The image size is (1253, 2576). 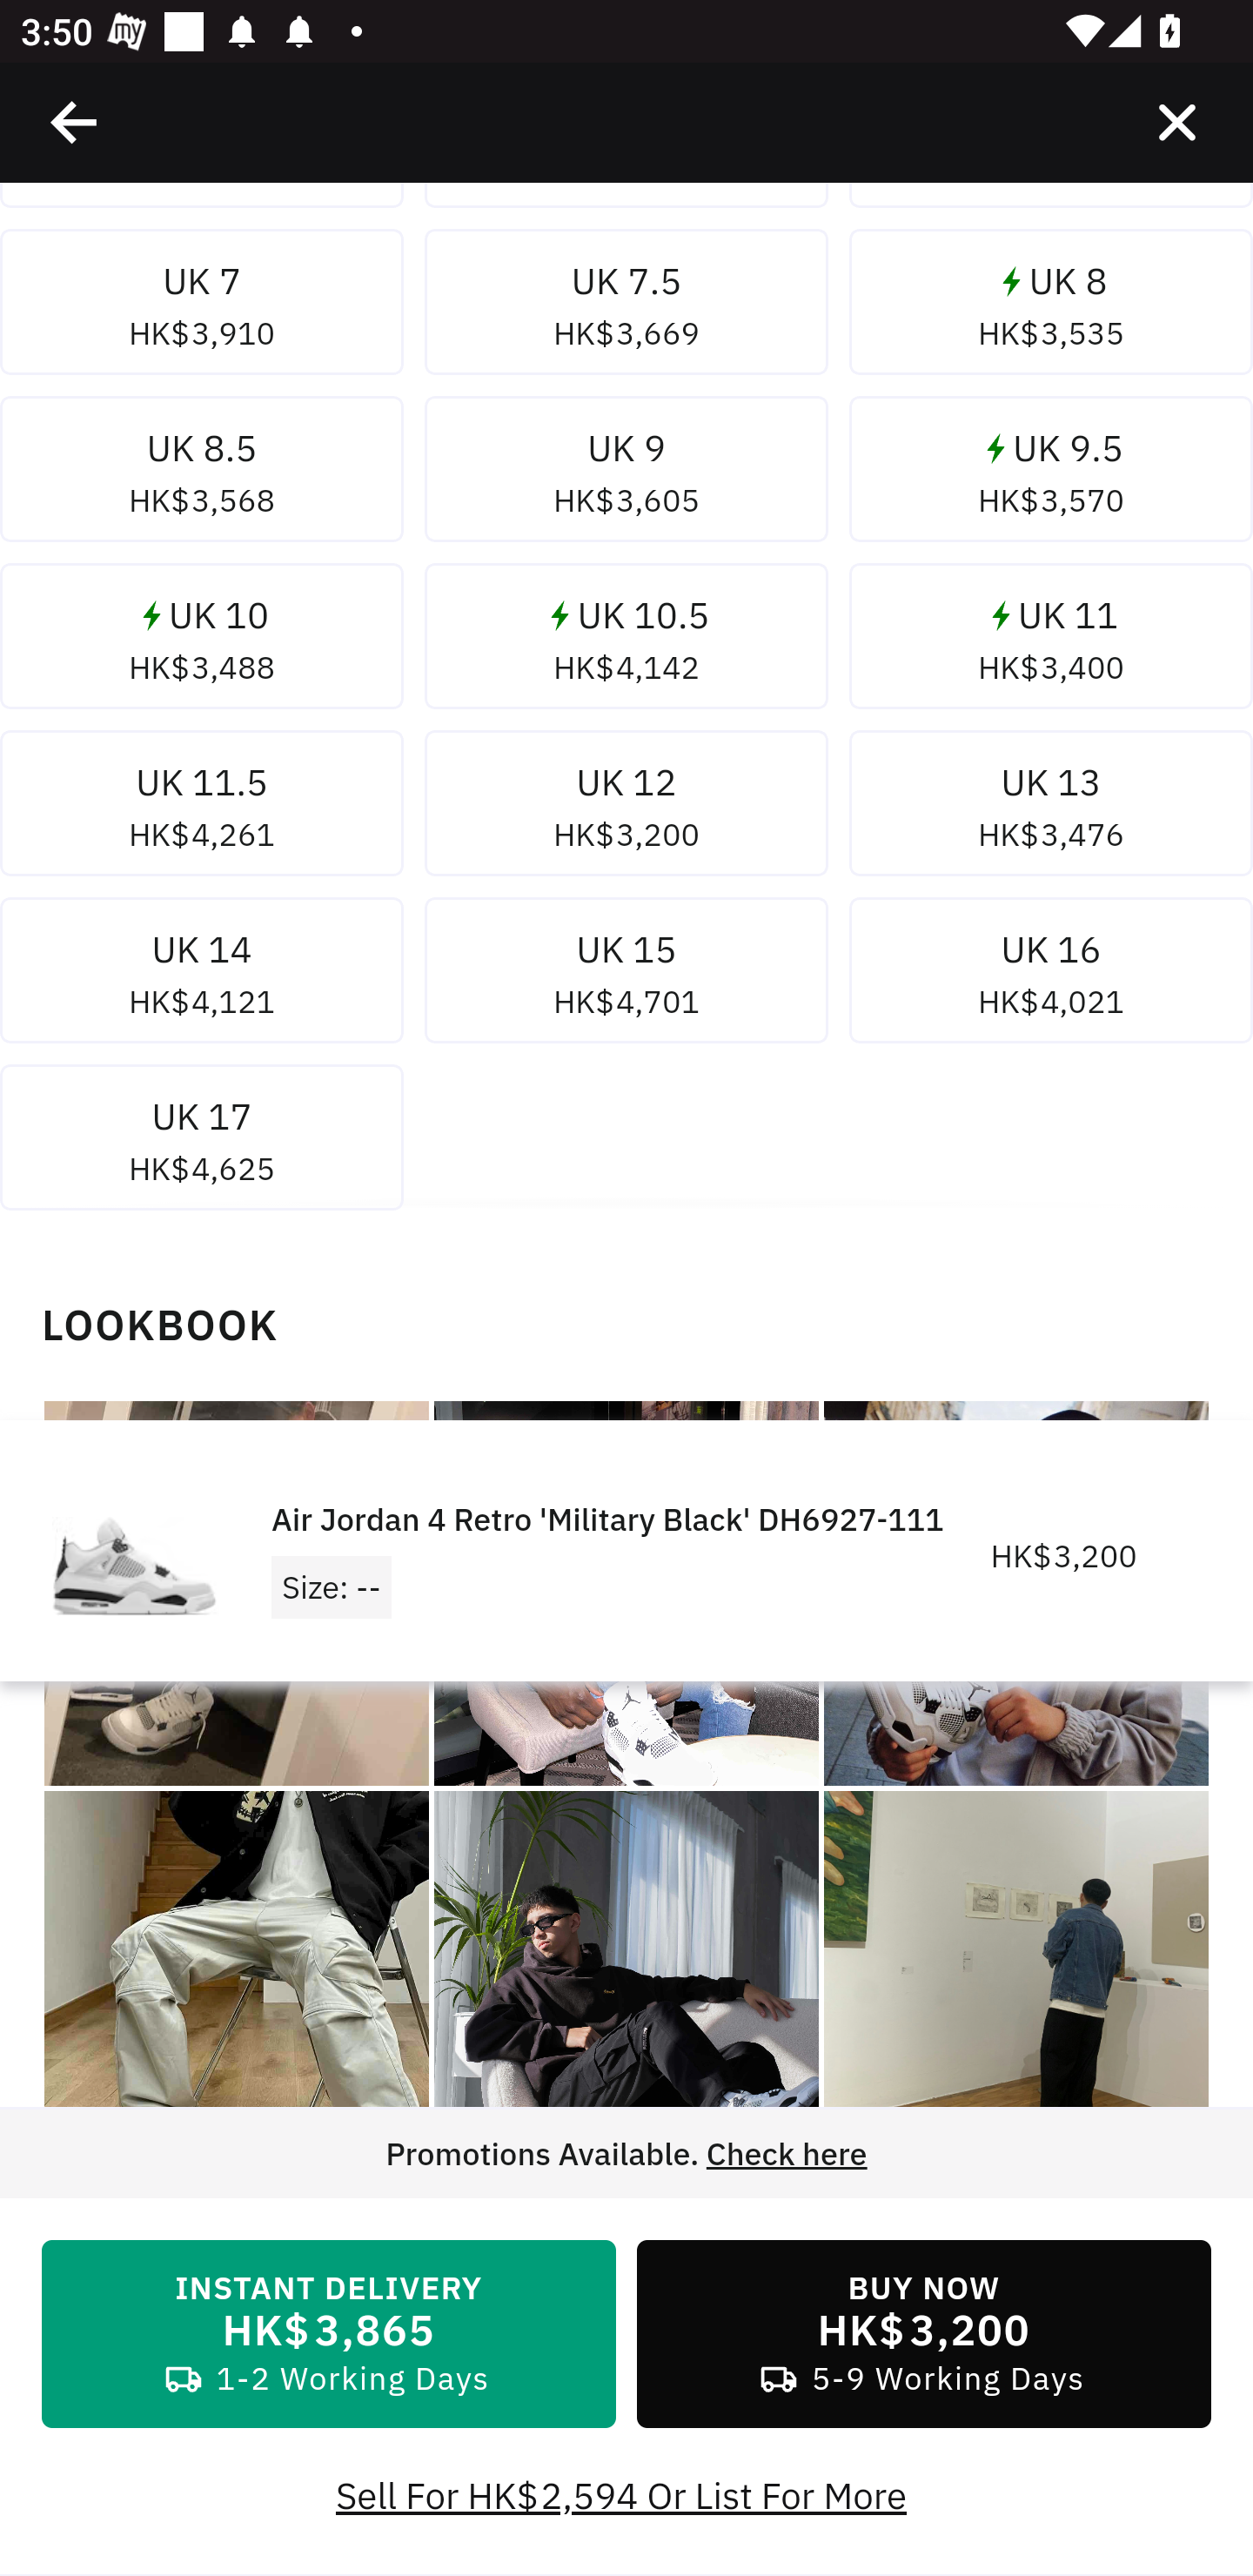 What do you see at coordinates (329, 2336) in the screenshot?
I see `INSTANT DELIVERY HK$ 3,865 1-2 Working Days` at bounding box center [329, 2336].